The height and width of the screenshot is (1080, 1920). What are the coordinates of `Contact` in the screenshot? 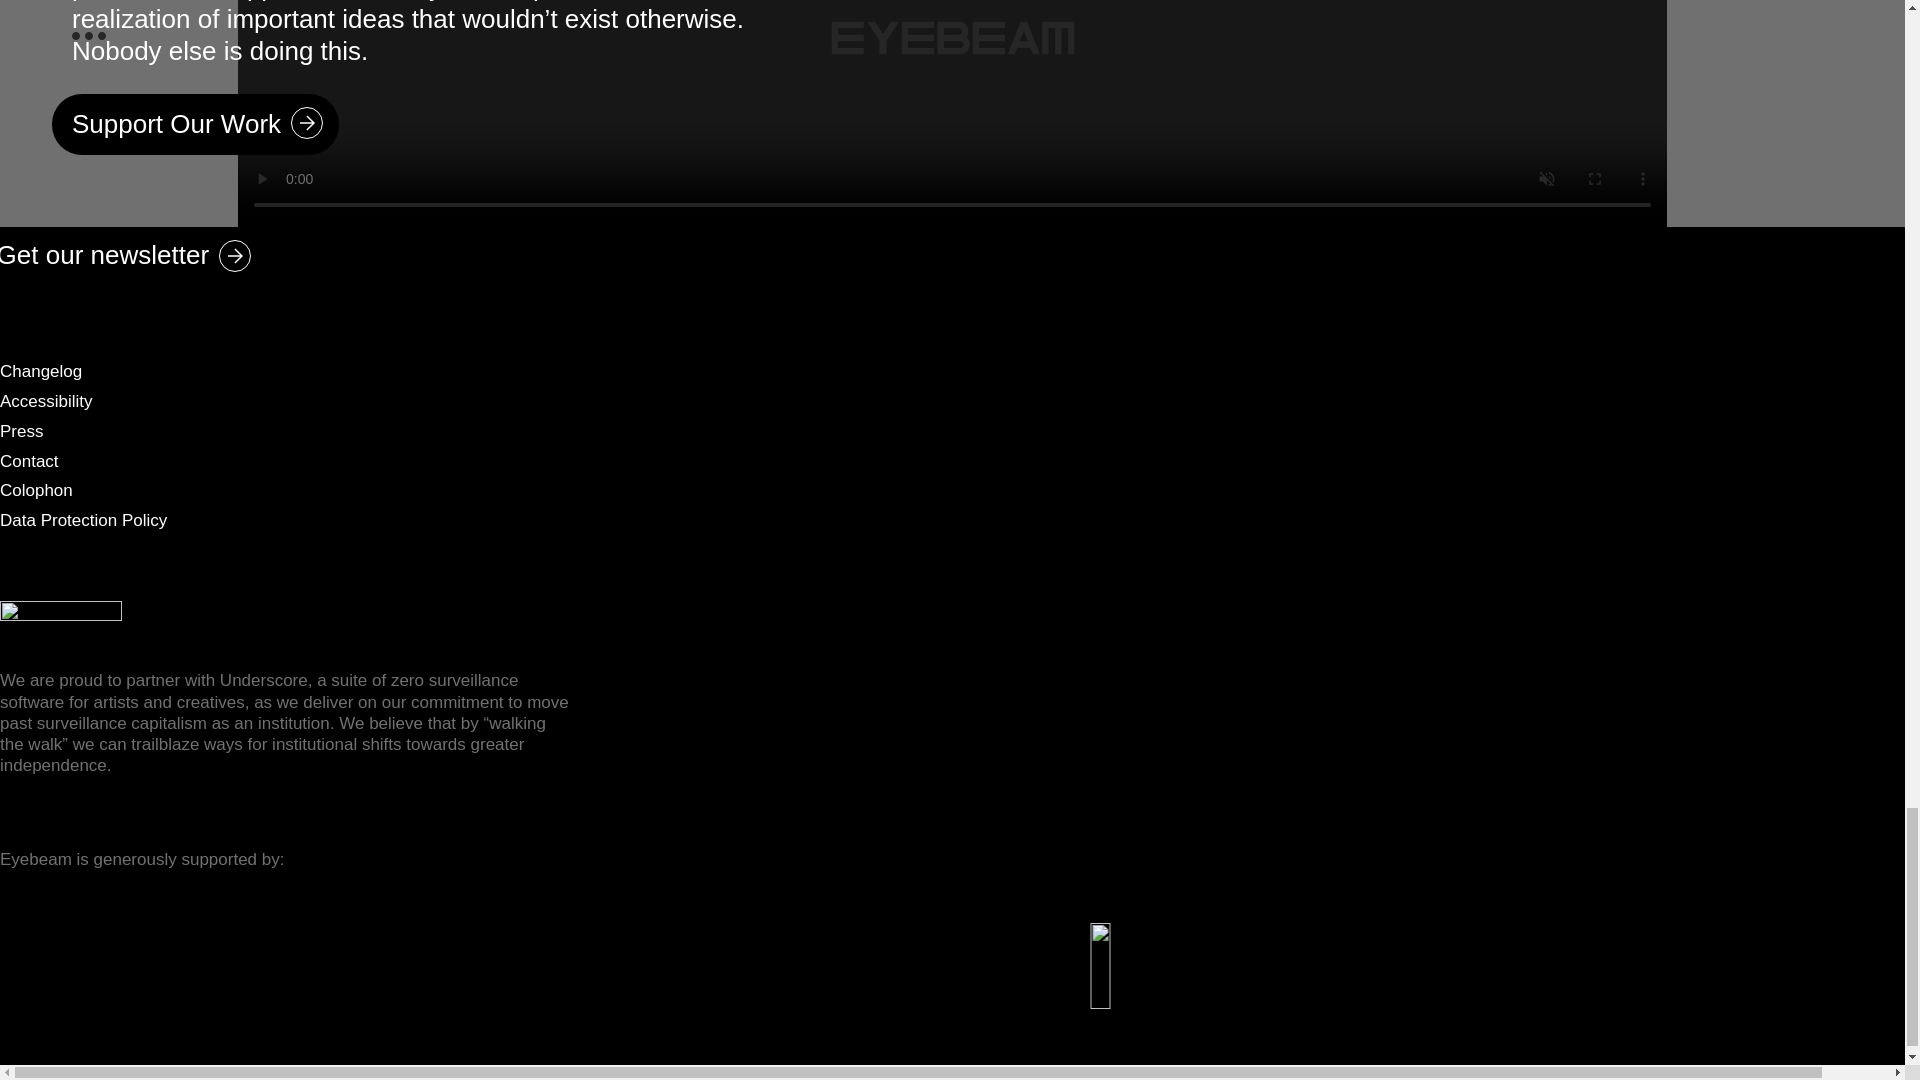 It's located at (30, 461).